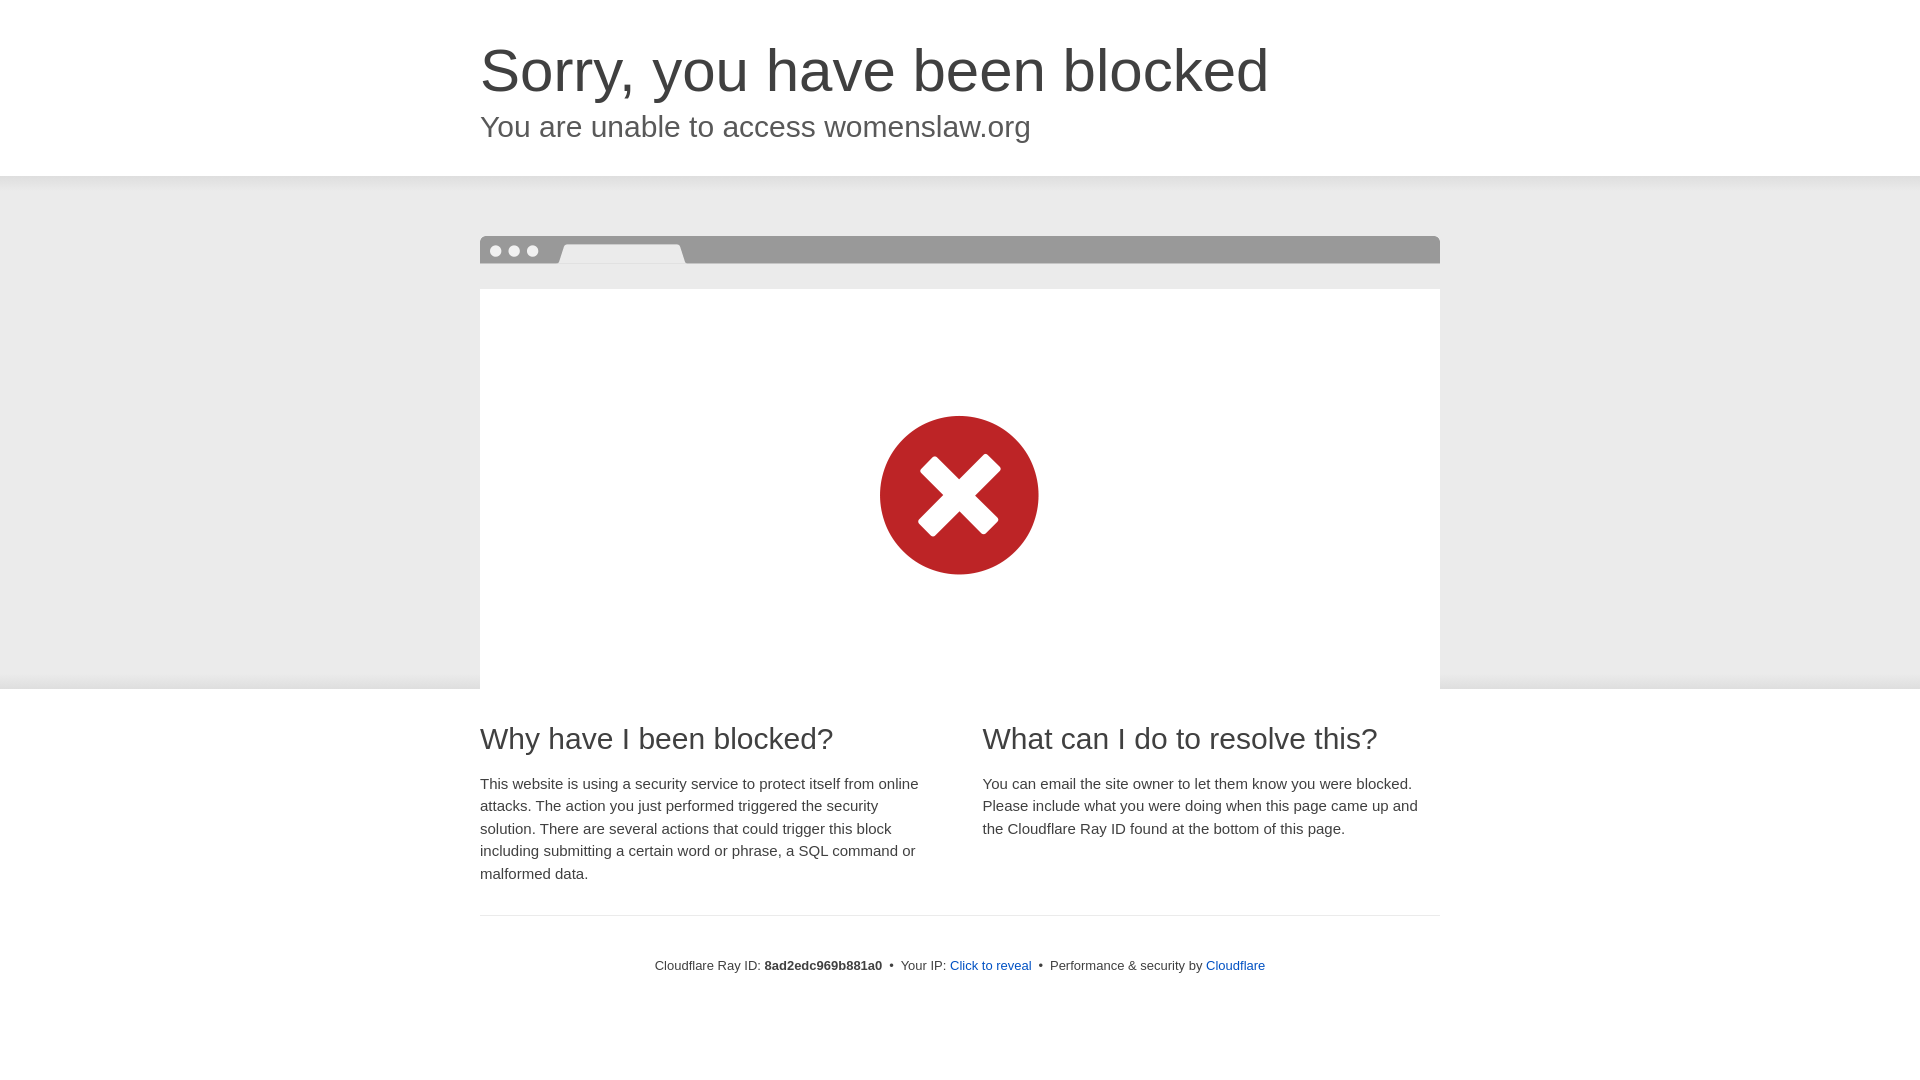  I want to click on Click to reveal, so click(991, 966).